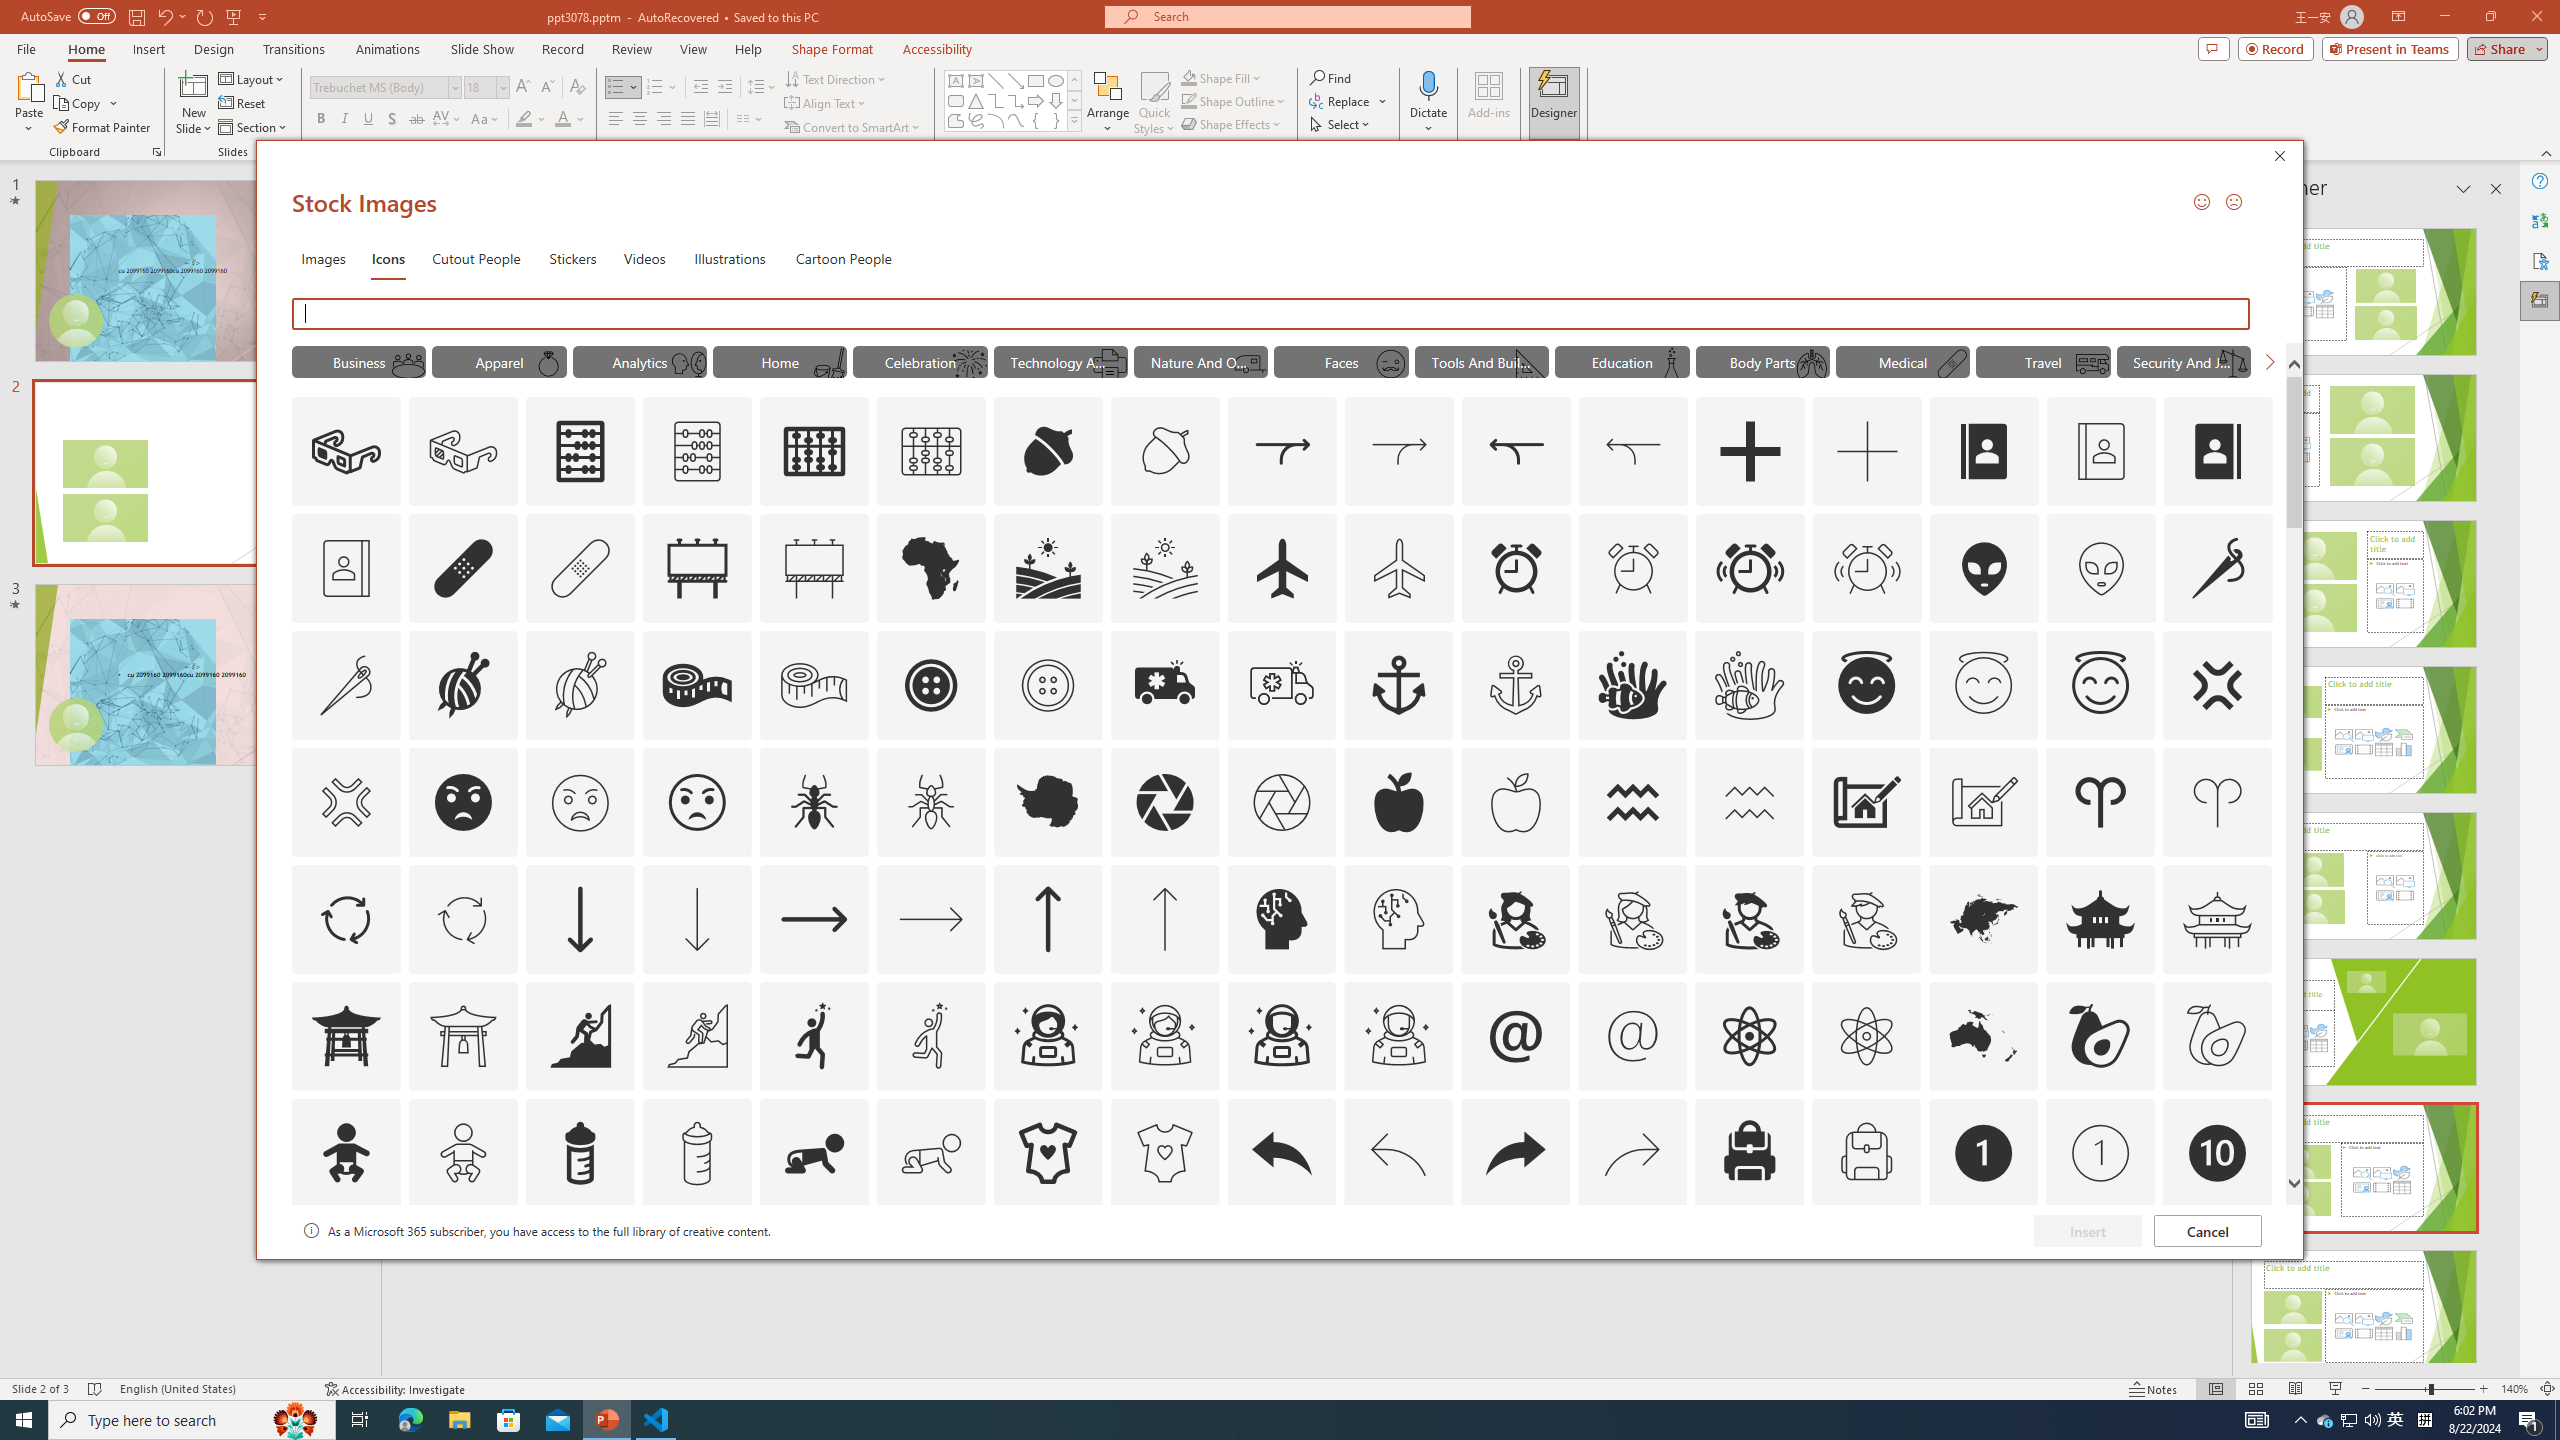 This screenshot has height=1440, width=2560. I want to click on Clear Formatting, so click(576, 88).